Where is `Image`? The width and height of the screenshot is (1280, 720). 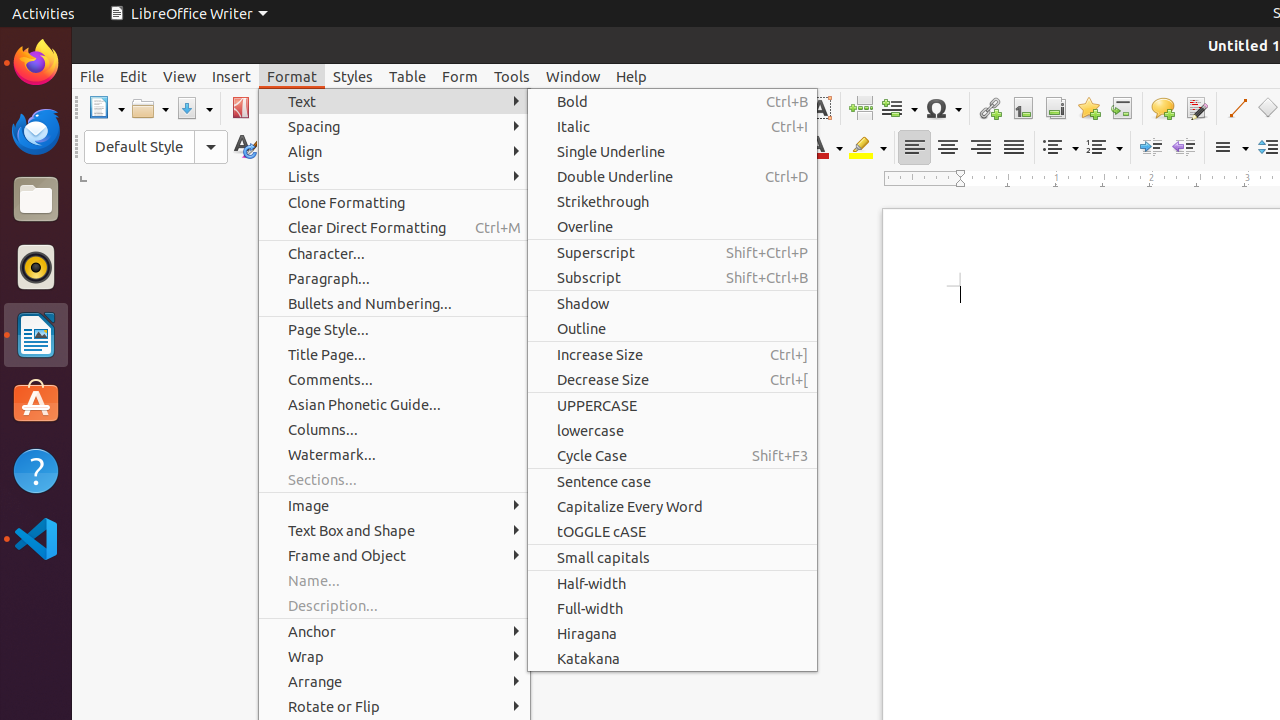
Image is located at coordinates (754, 108).